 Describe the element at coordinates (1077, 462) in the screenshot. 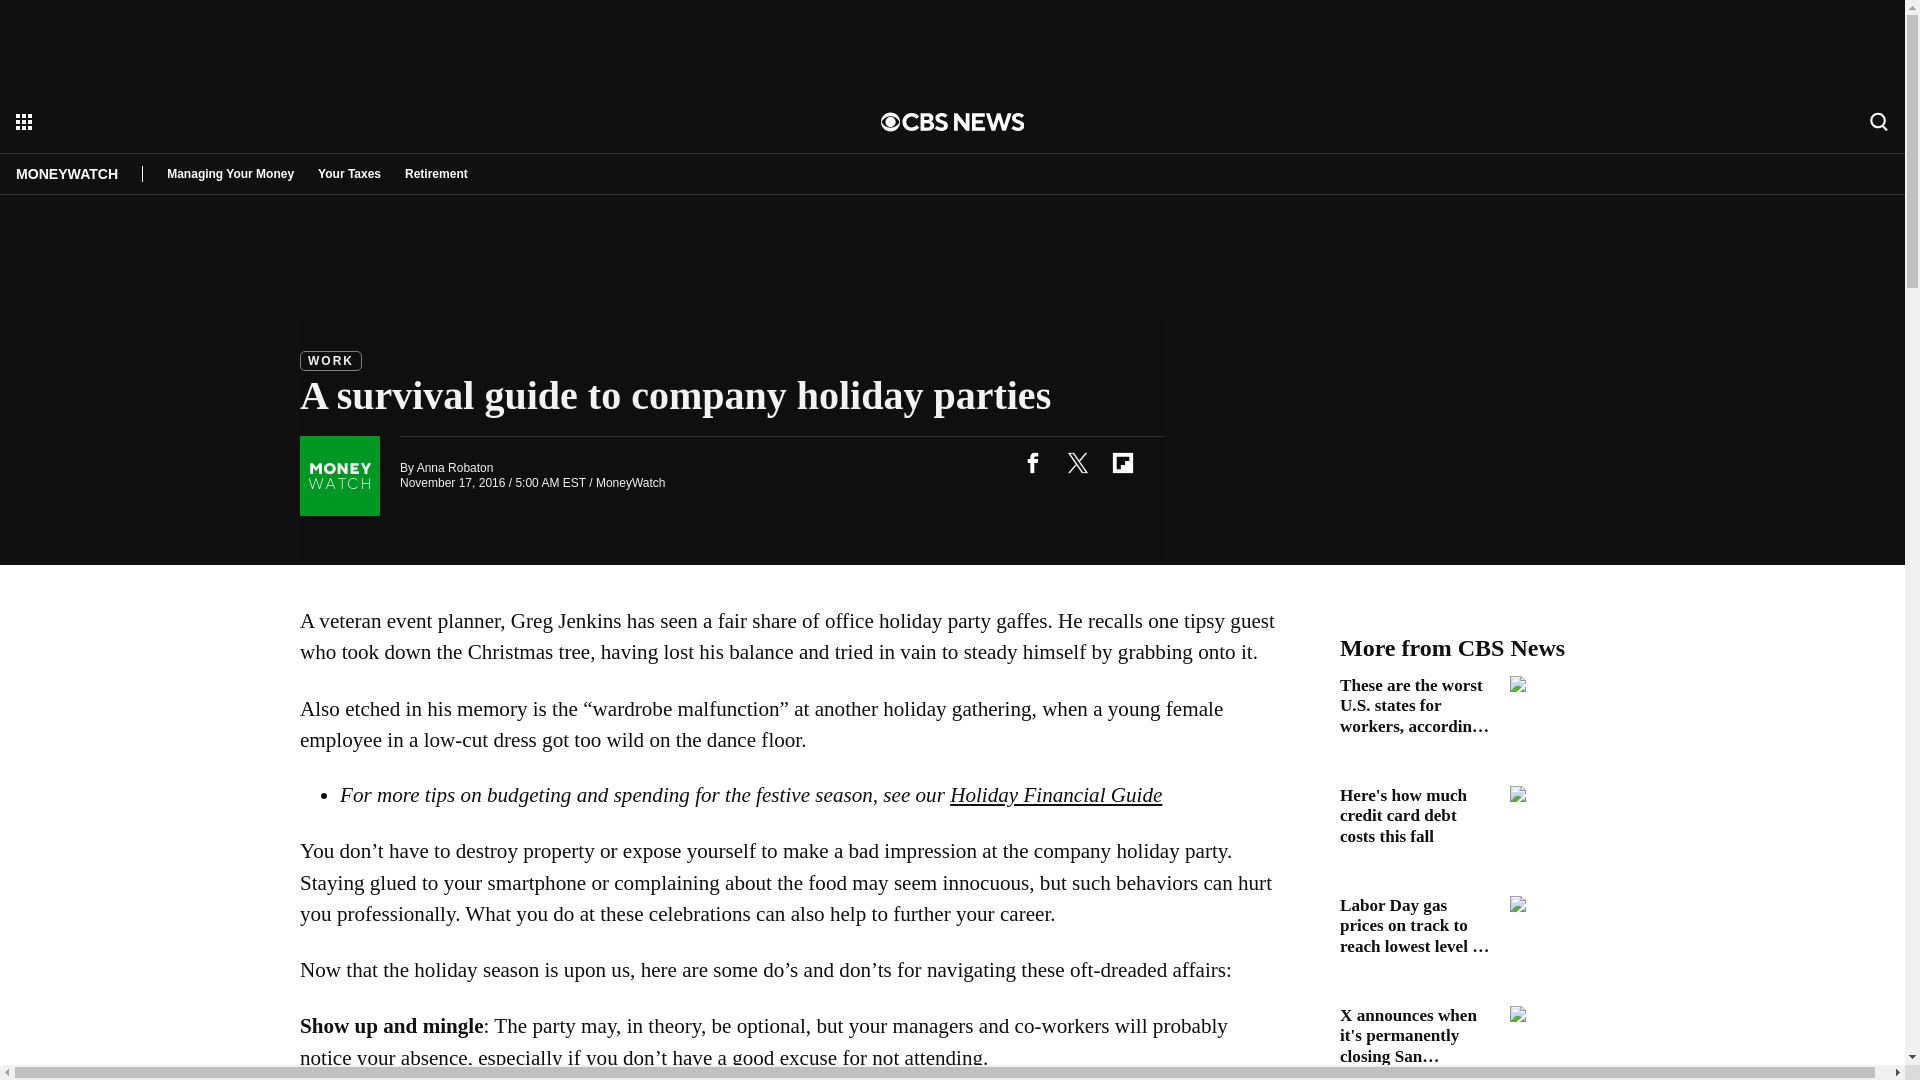

I see `twitter` at that location.